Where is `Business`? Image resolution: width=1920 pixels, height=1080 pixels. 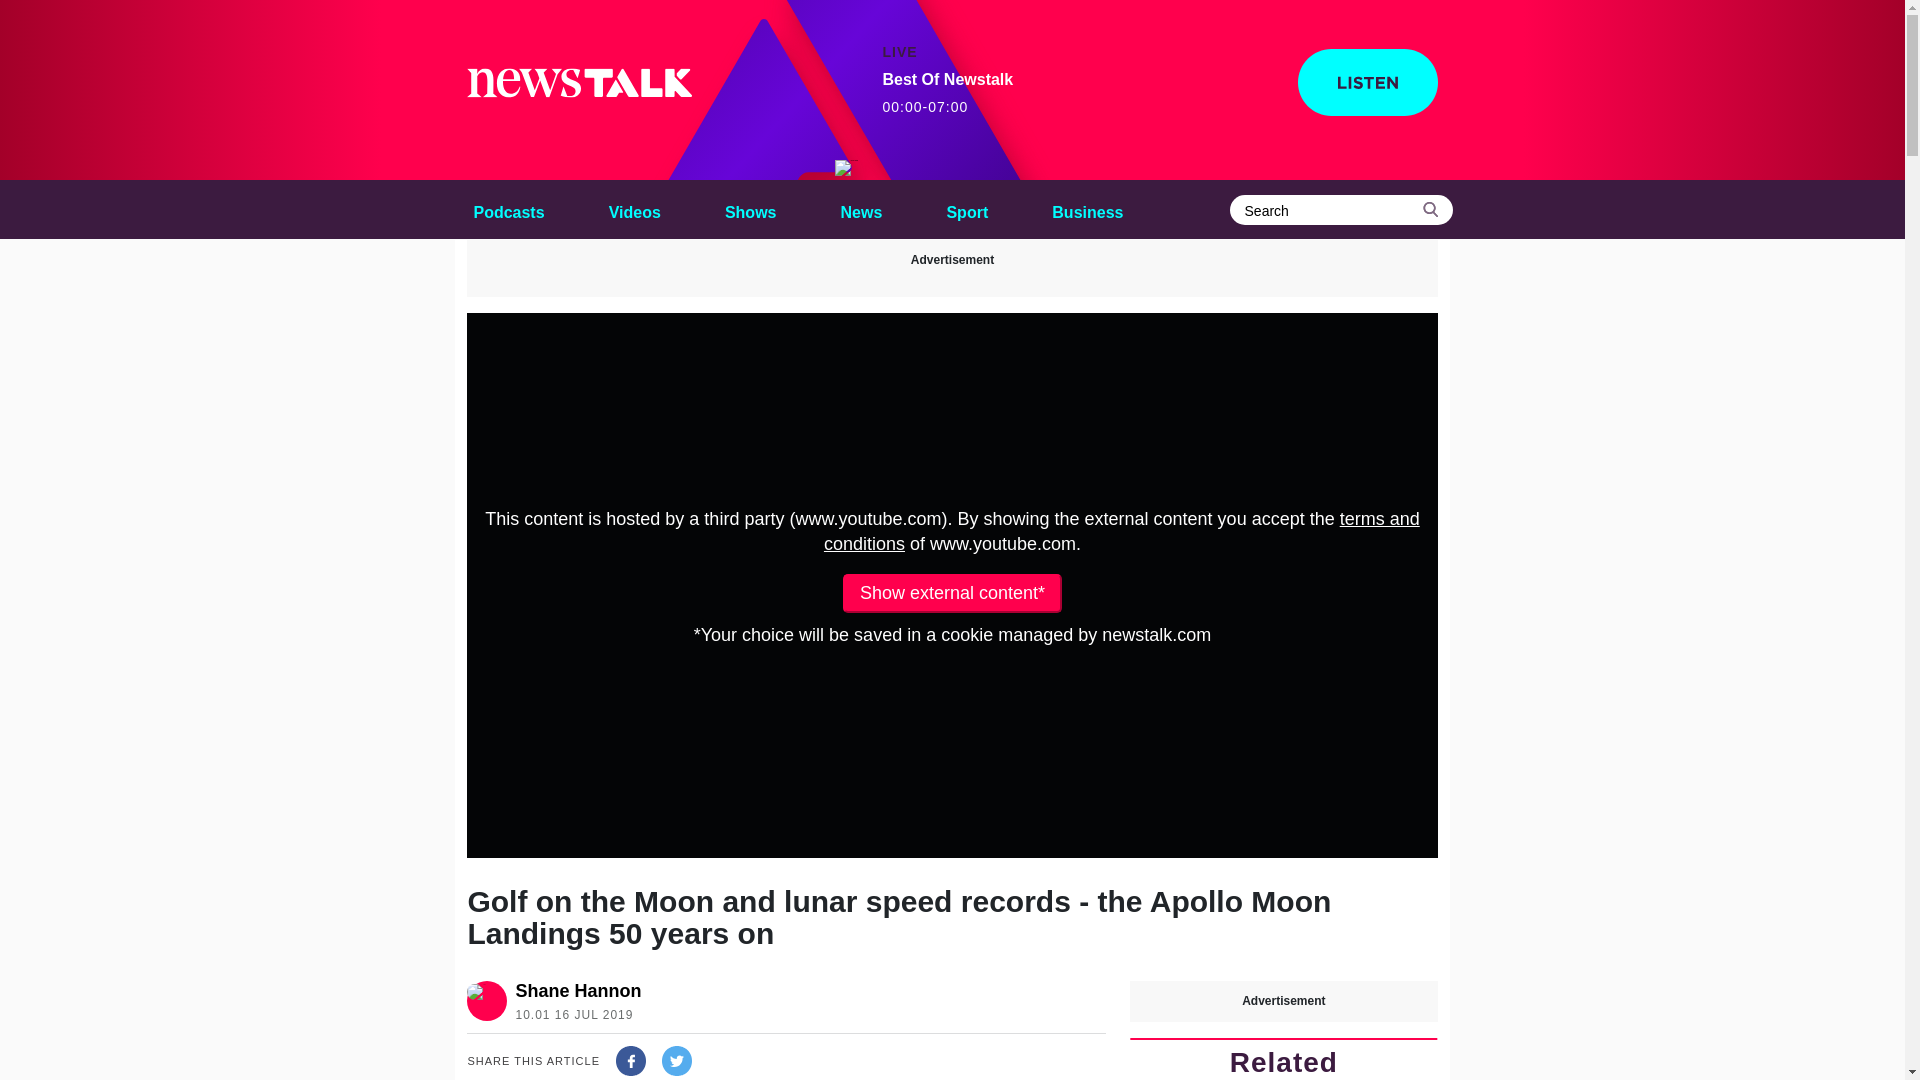 Business is located at coordinates (947, 93).